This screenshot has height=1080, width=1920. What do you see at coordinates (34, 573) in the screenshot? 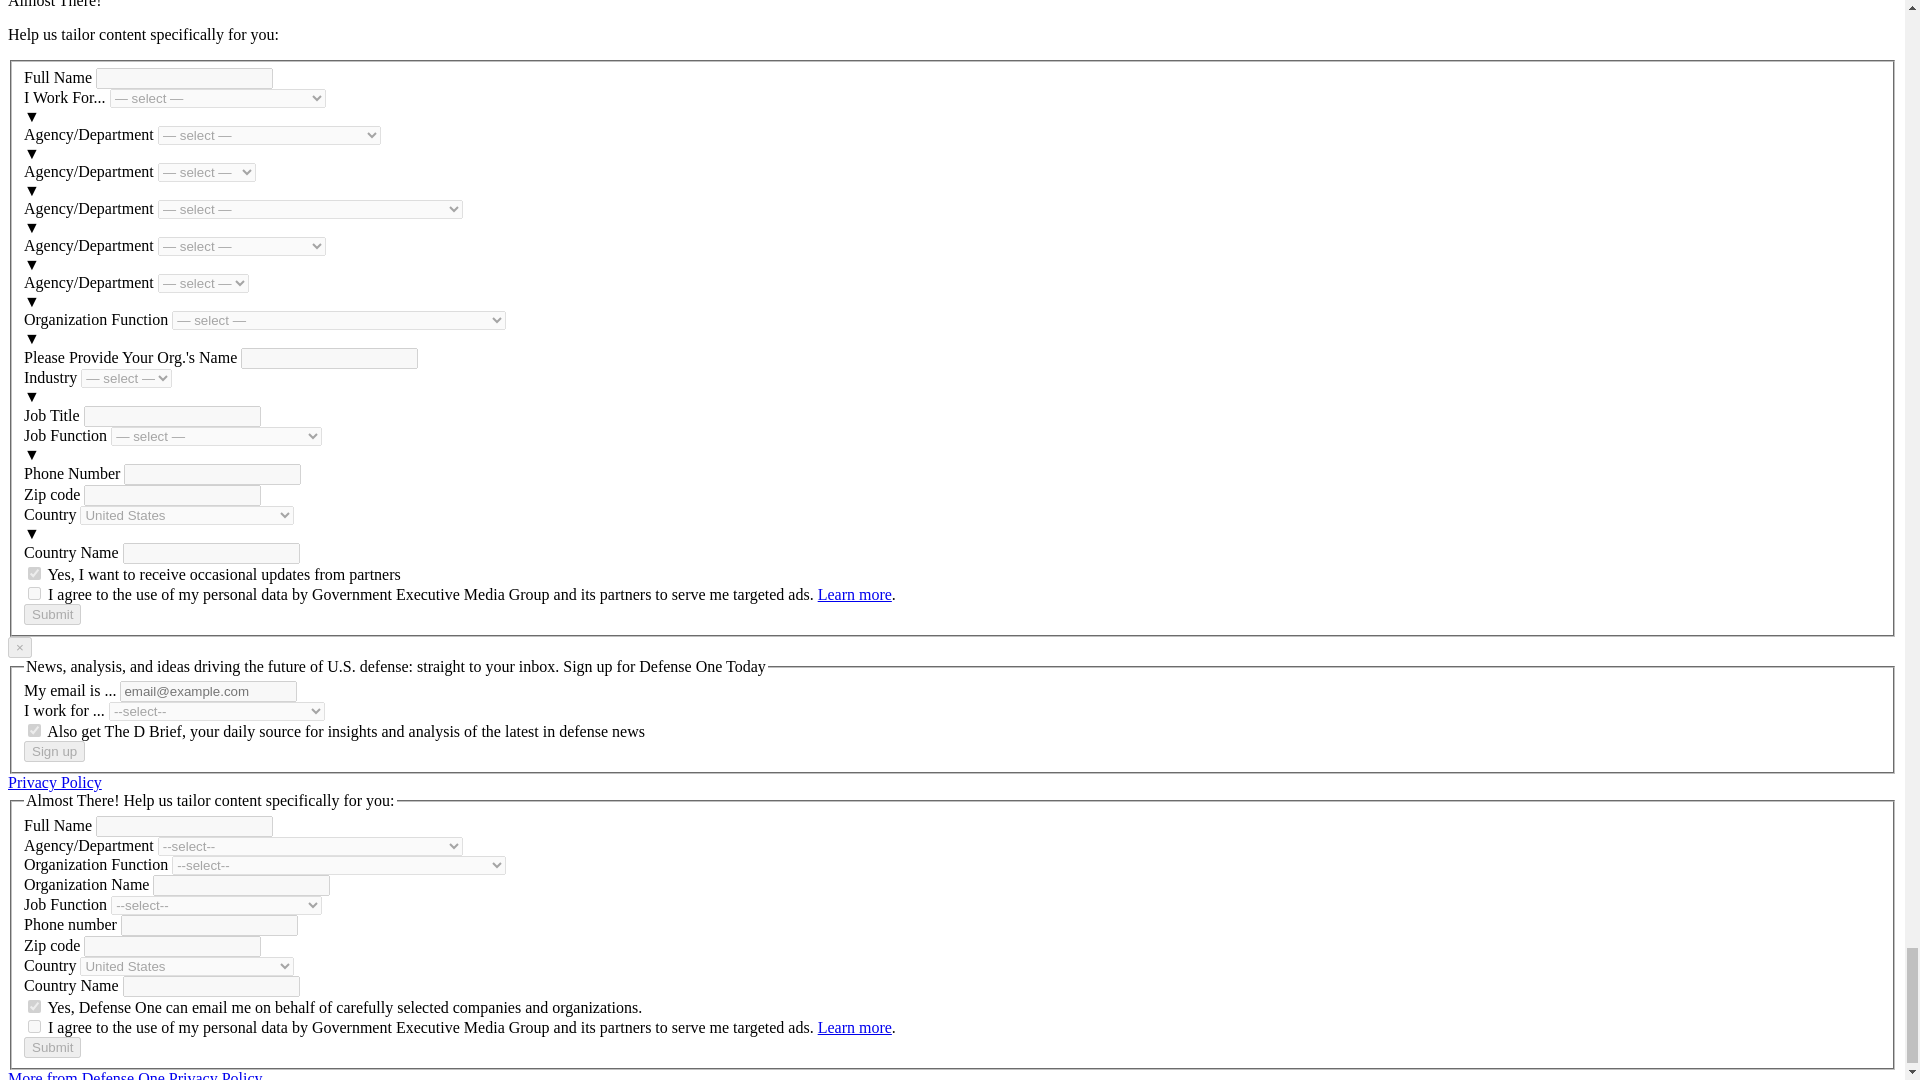
I see `on` at bounding box center [34, 573].